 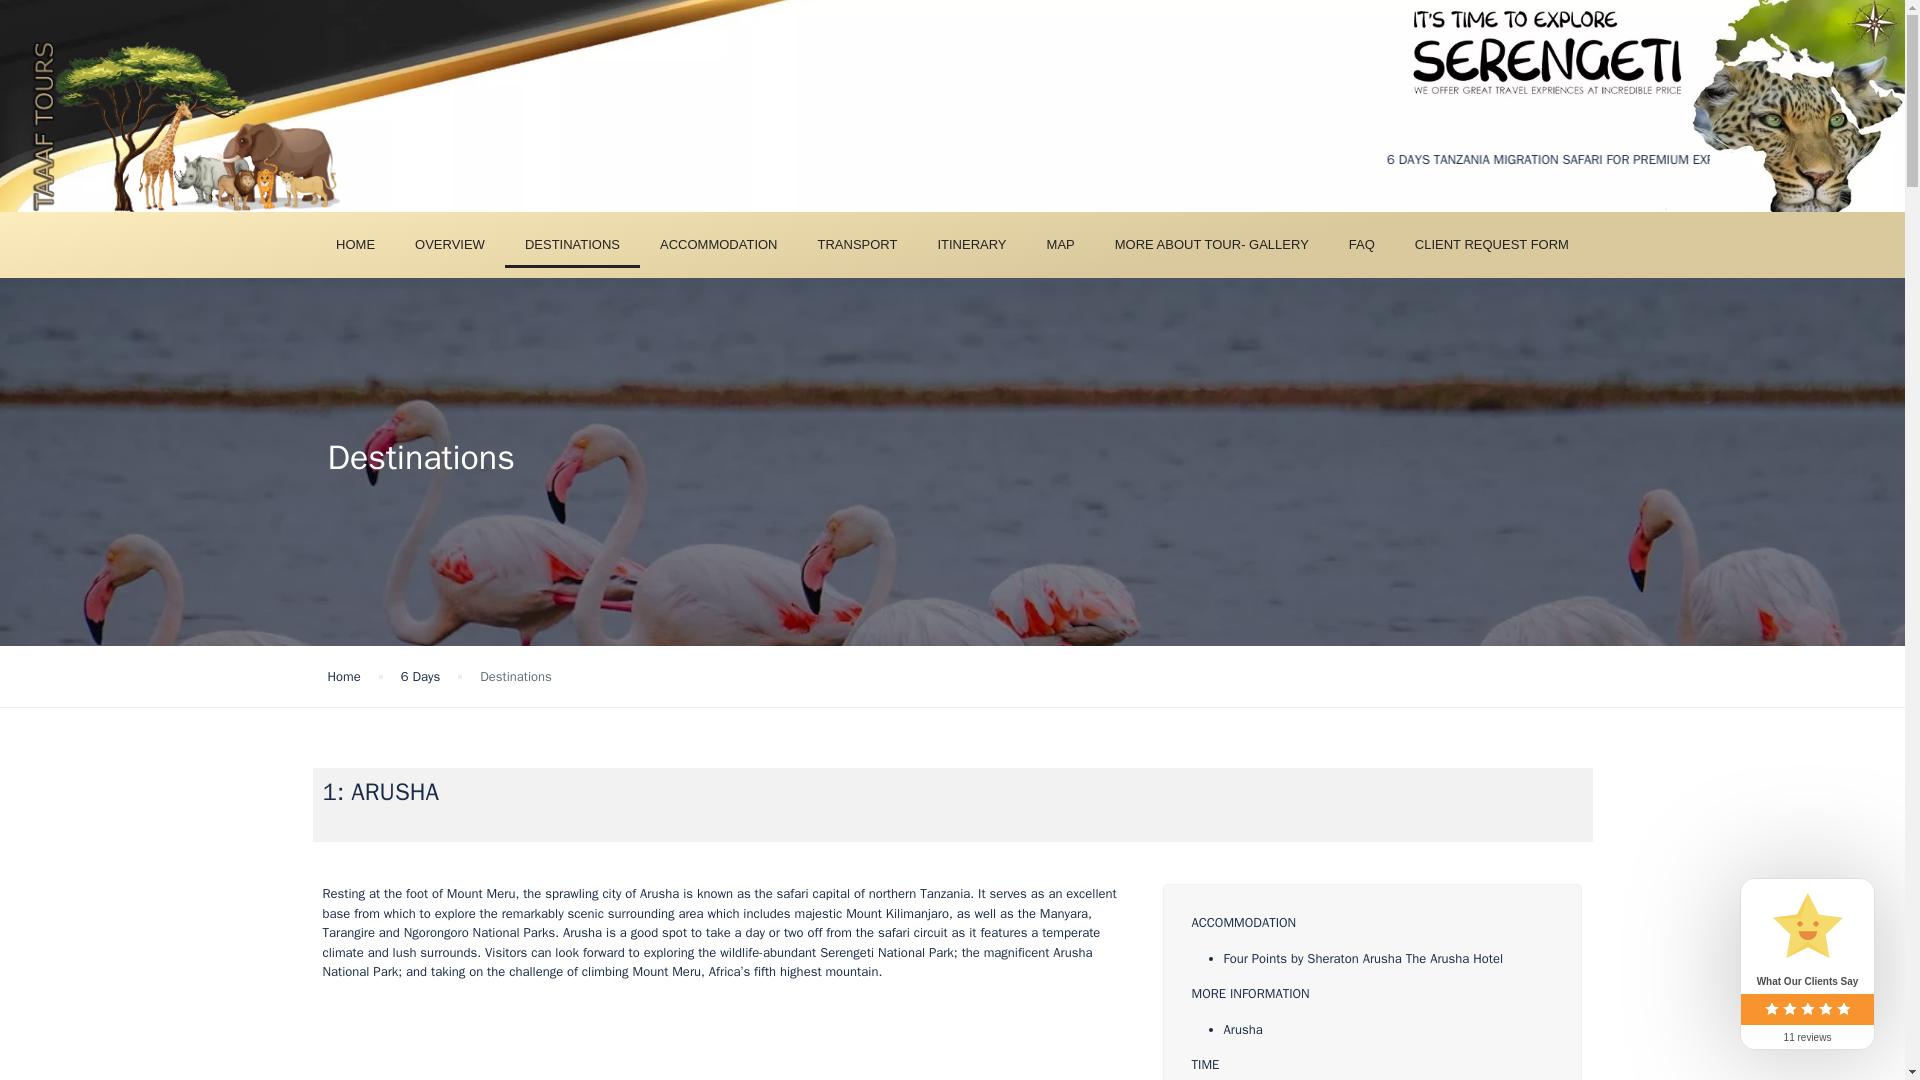 What do you see at coordinates (1492, 244) in the screenshot?
I see `CLIENT REQUEST FORM` at bounding box center [1492, 244].